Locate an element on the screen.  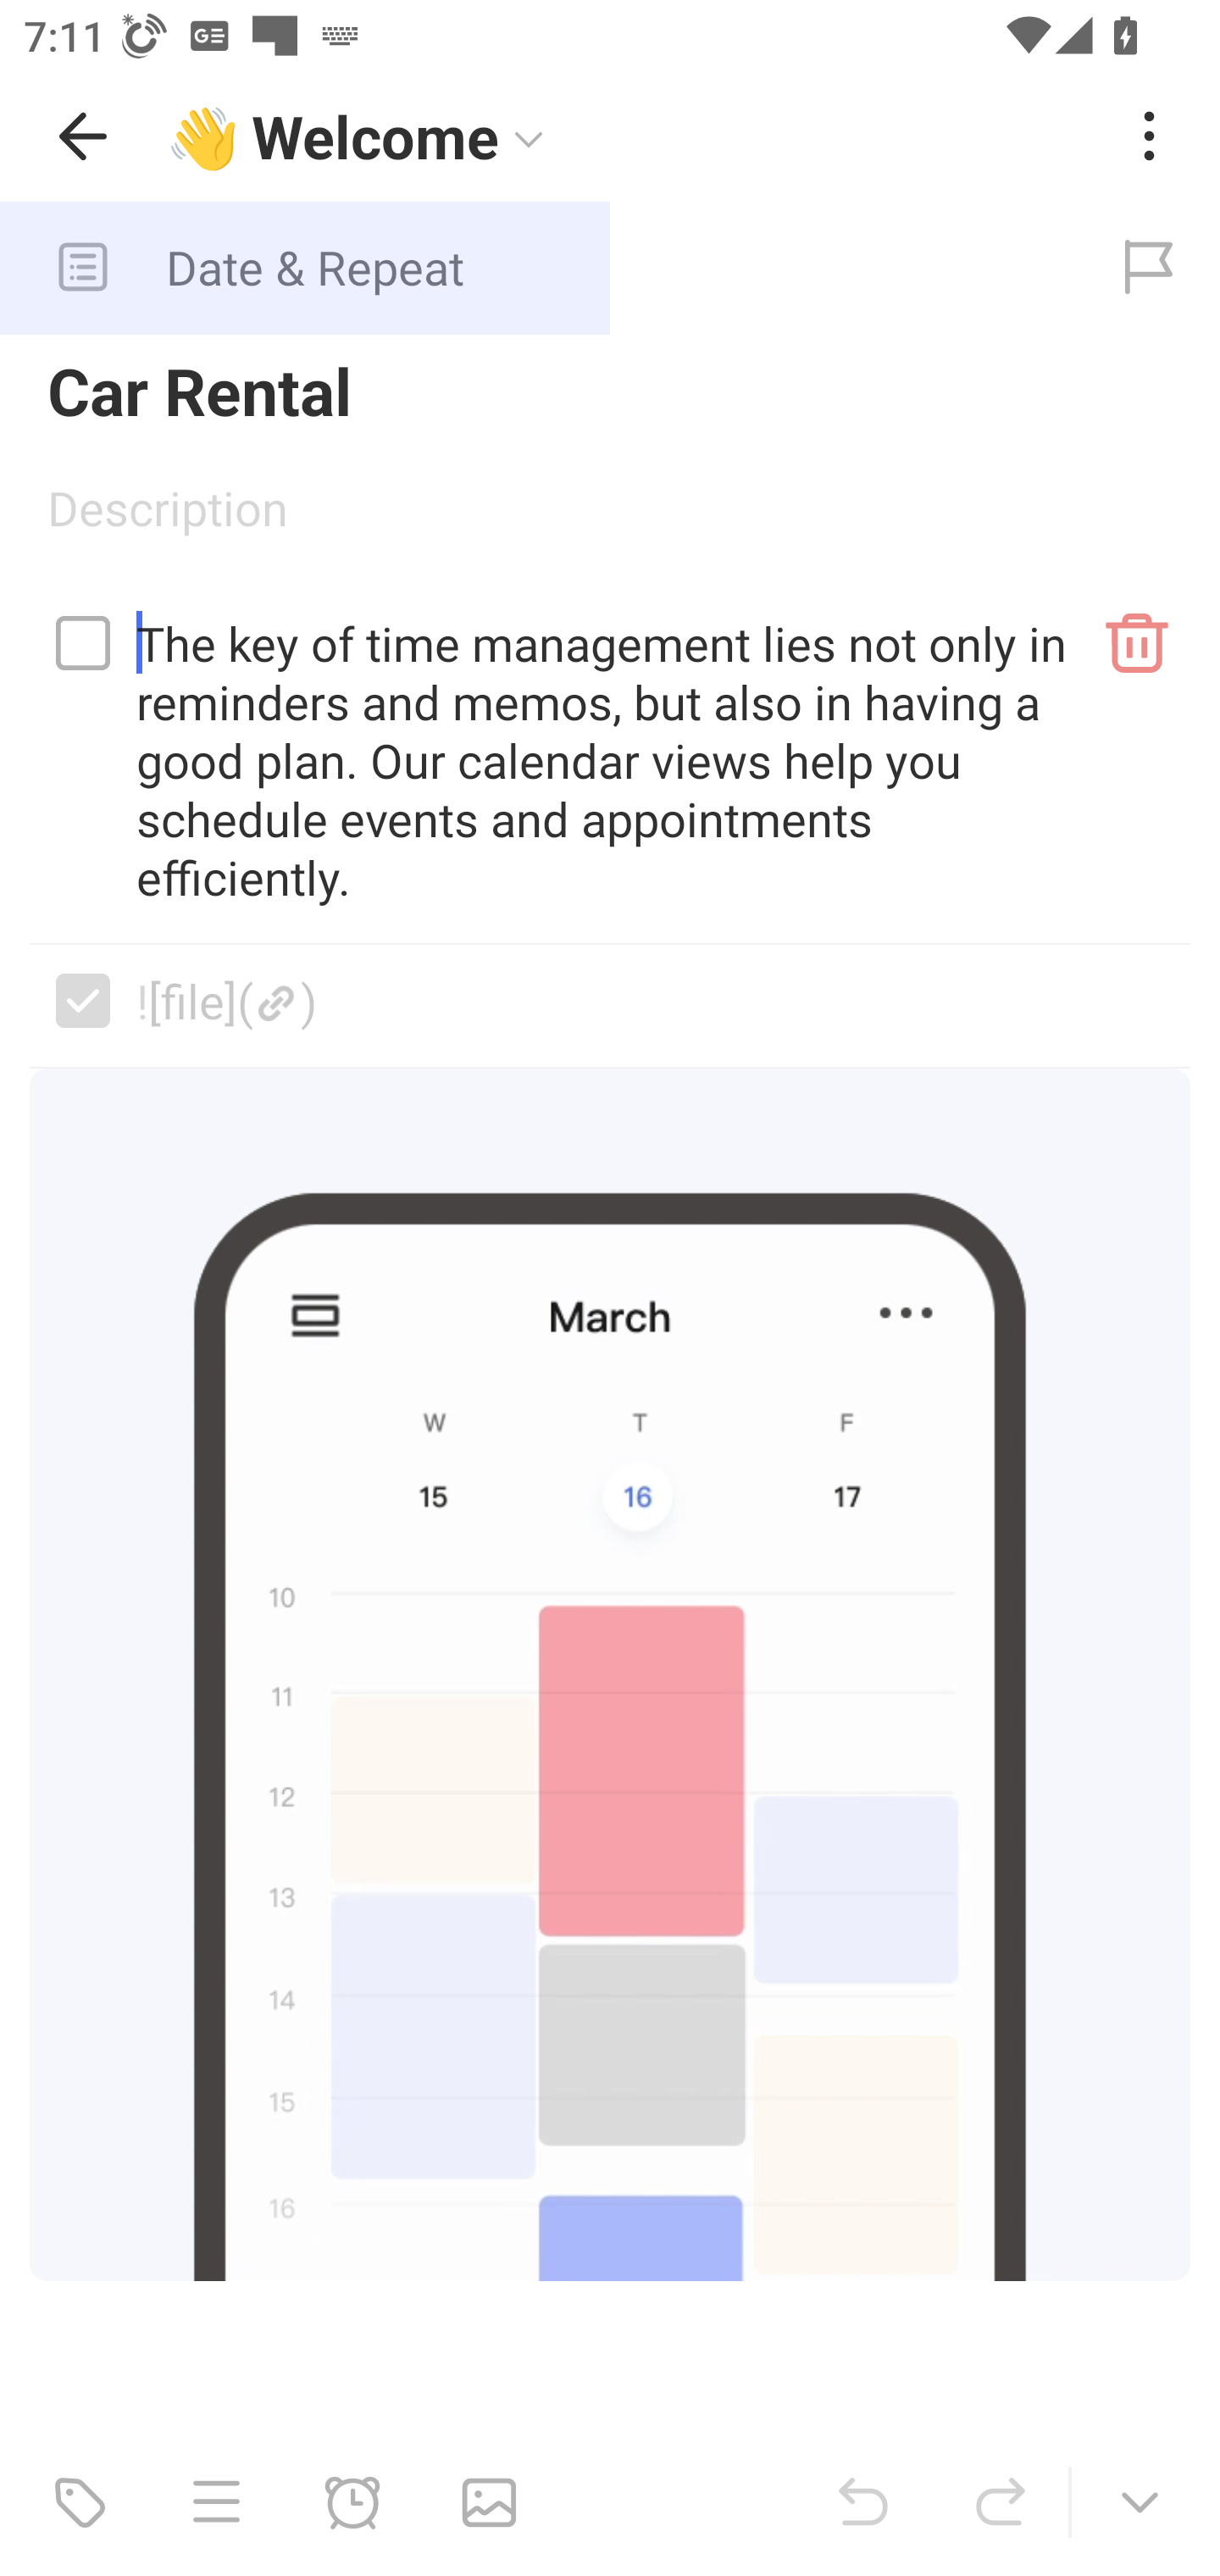
  is located at coordinates (83, 1000).